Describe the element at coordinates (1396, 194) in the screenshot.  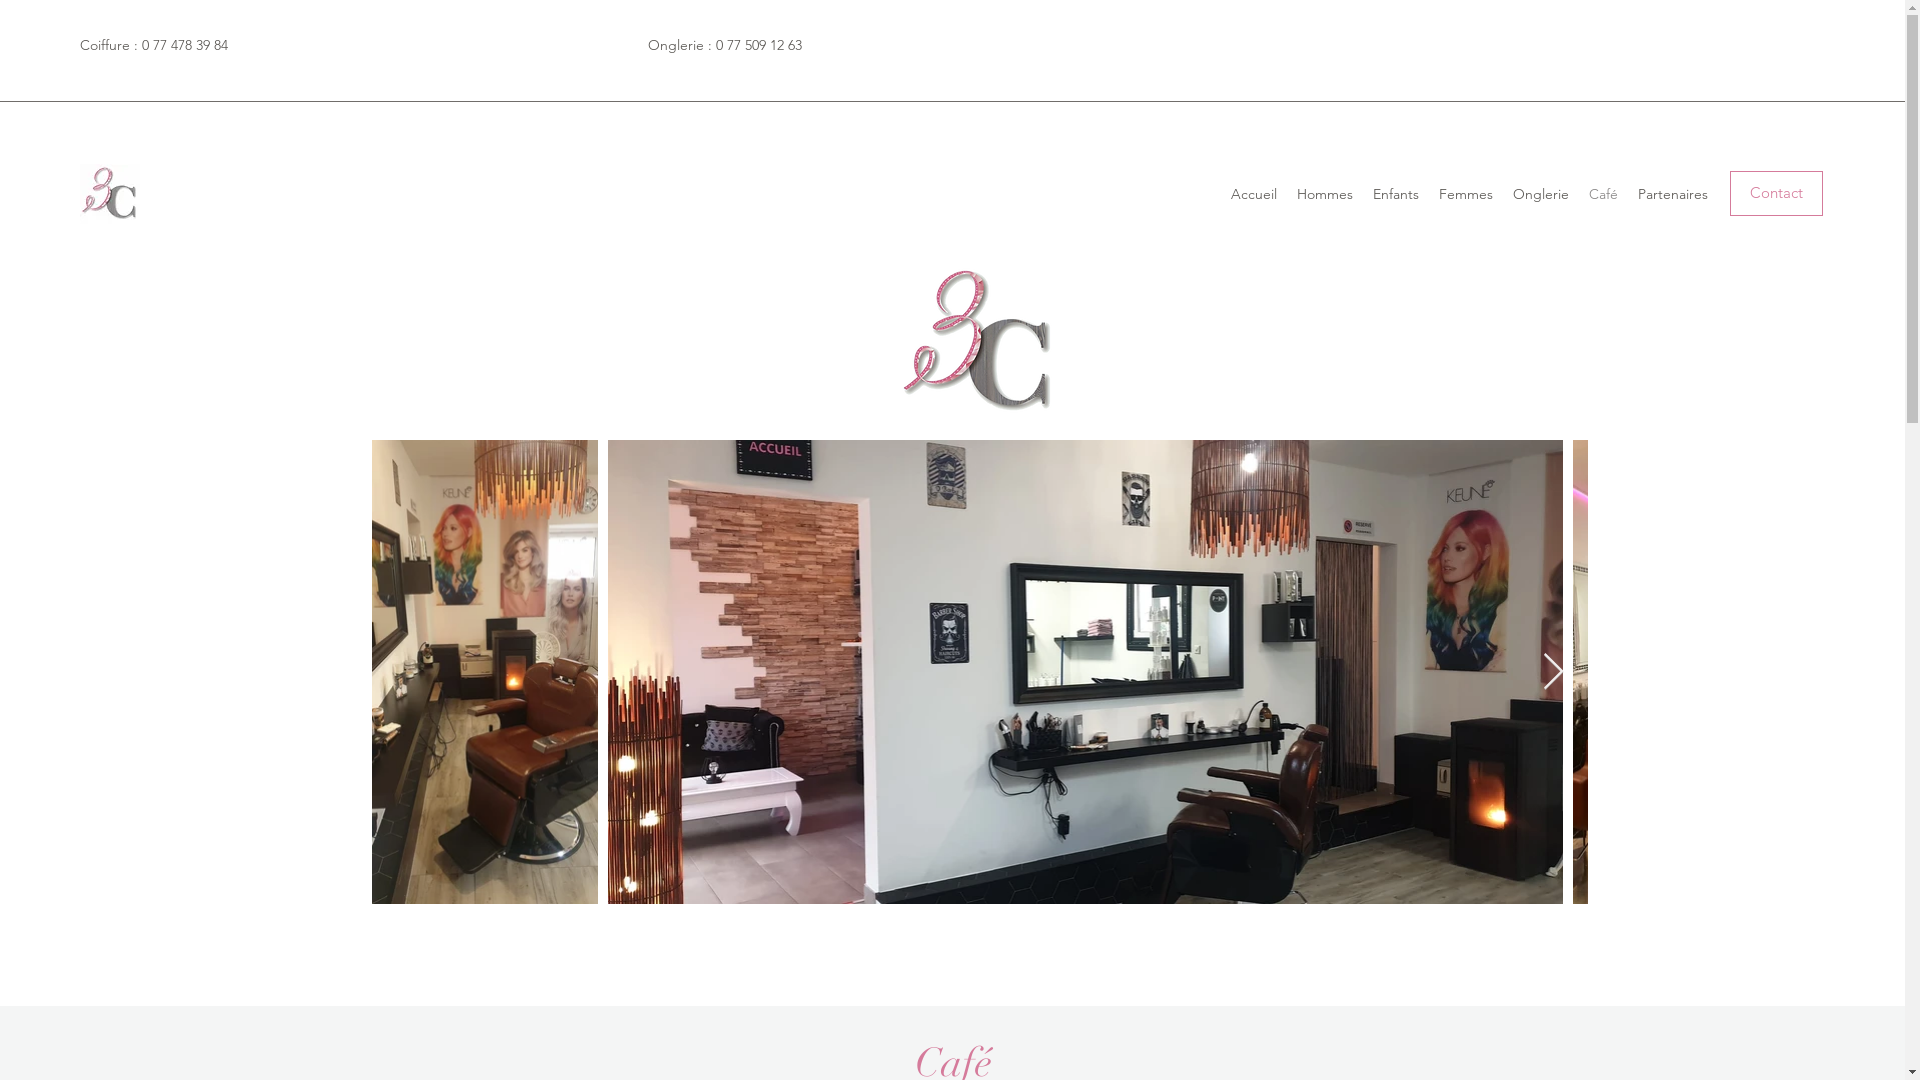
I see `Enfants` at that location.